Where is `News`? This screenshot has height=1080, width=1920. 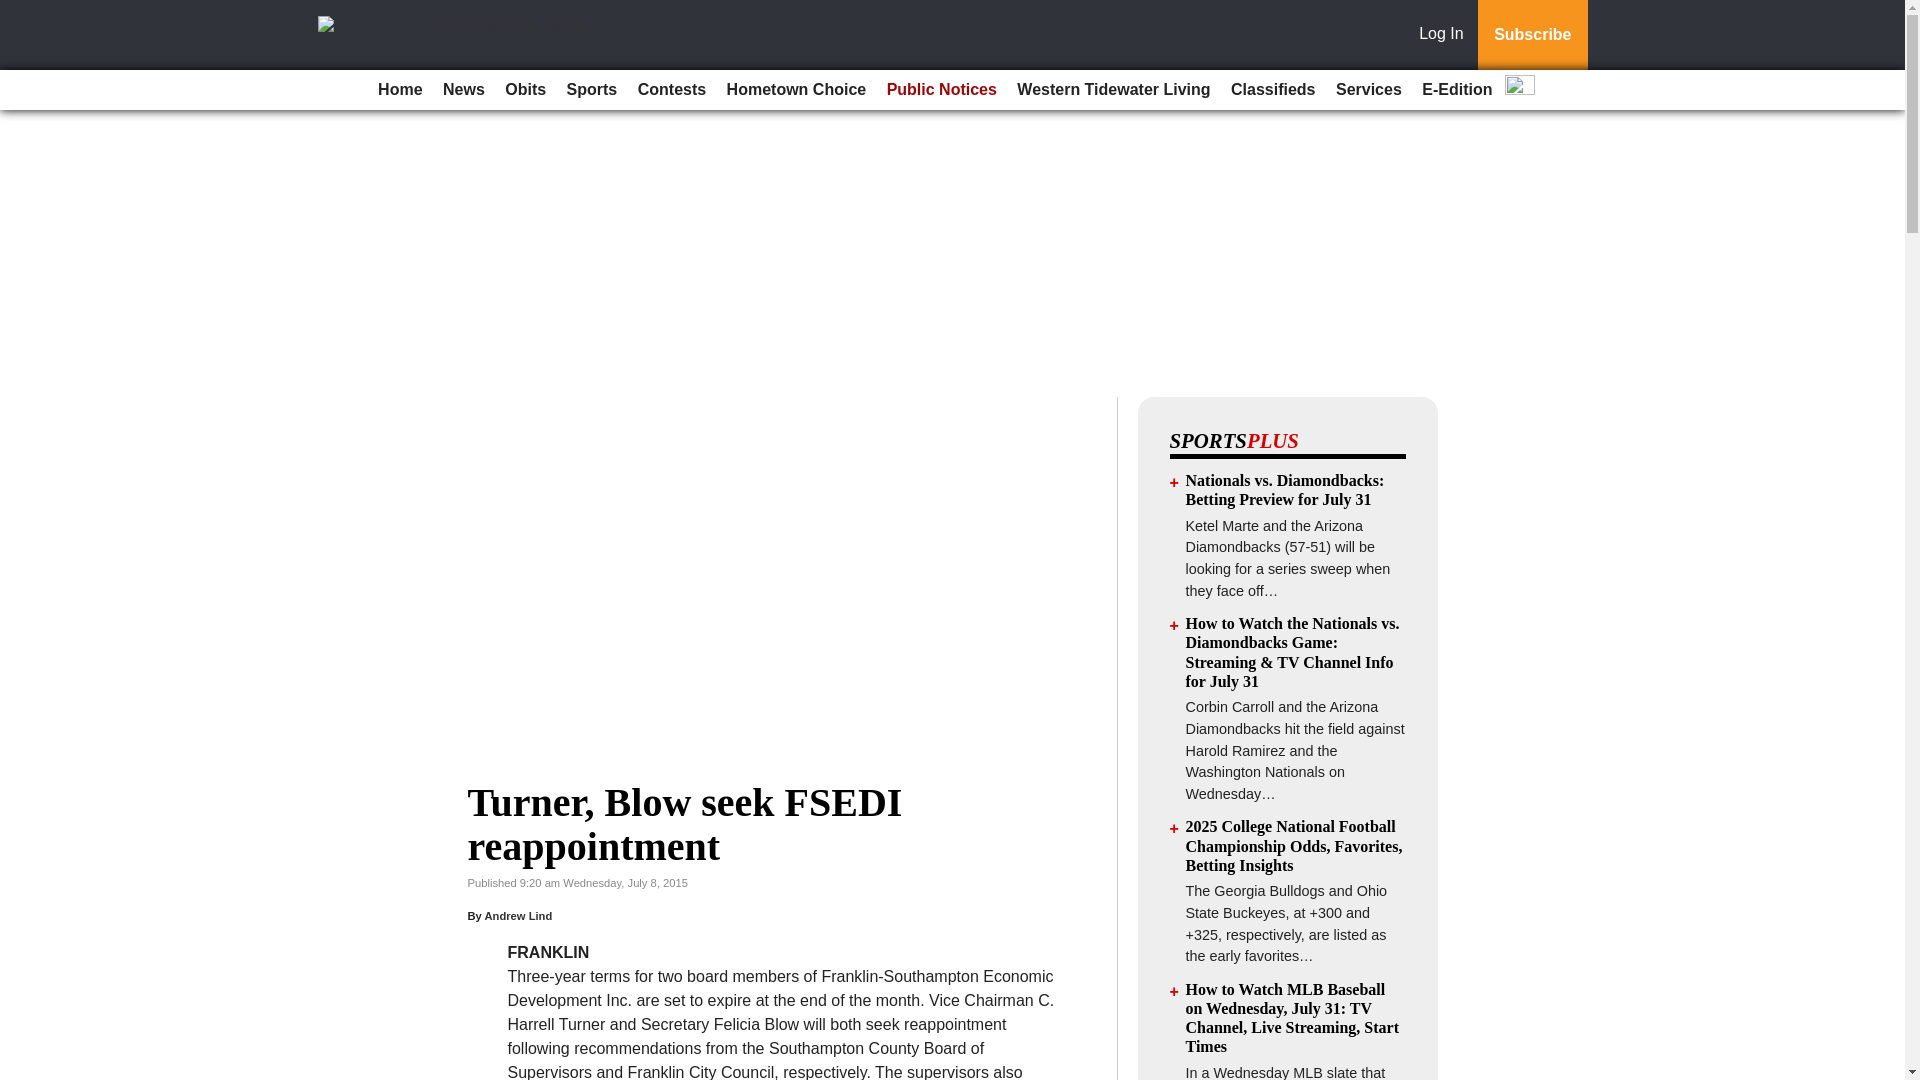
News is located at coordinates (464, 90).